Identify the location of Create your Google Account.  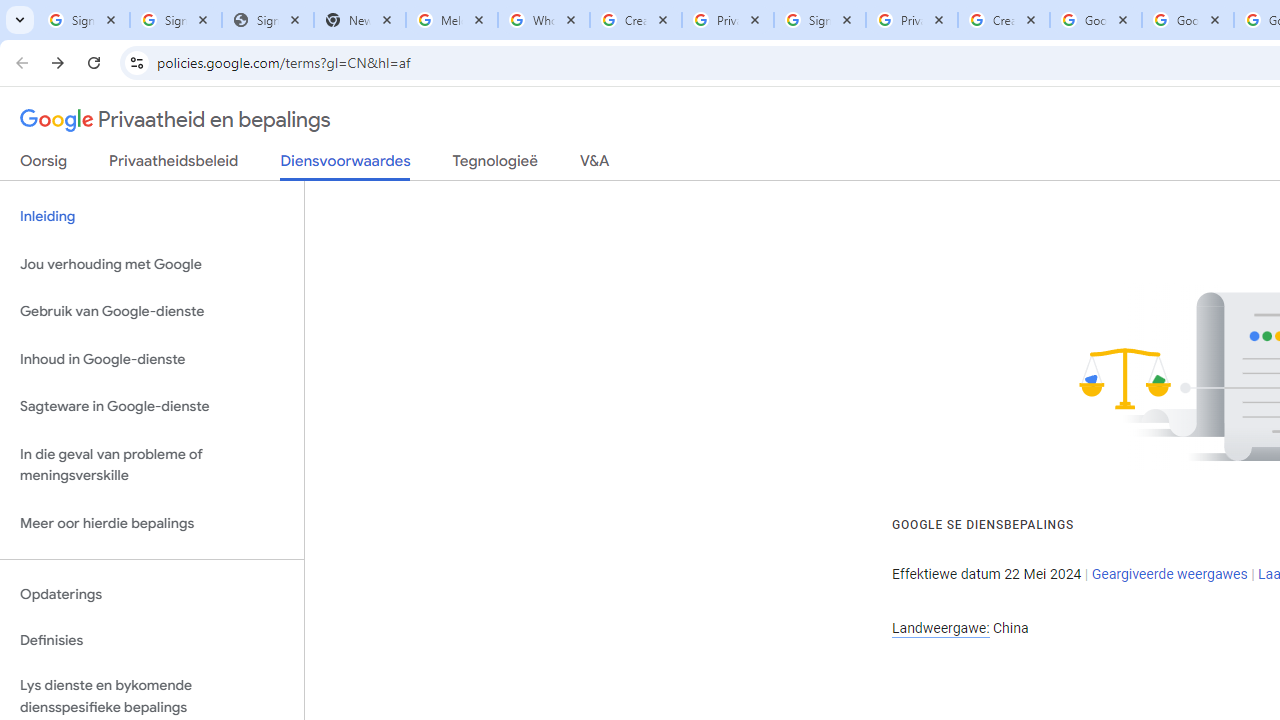
(1003, 20).